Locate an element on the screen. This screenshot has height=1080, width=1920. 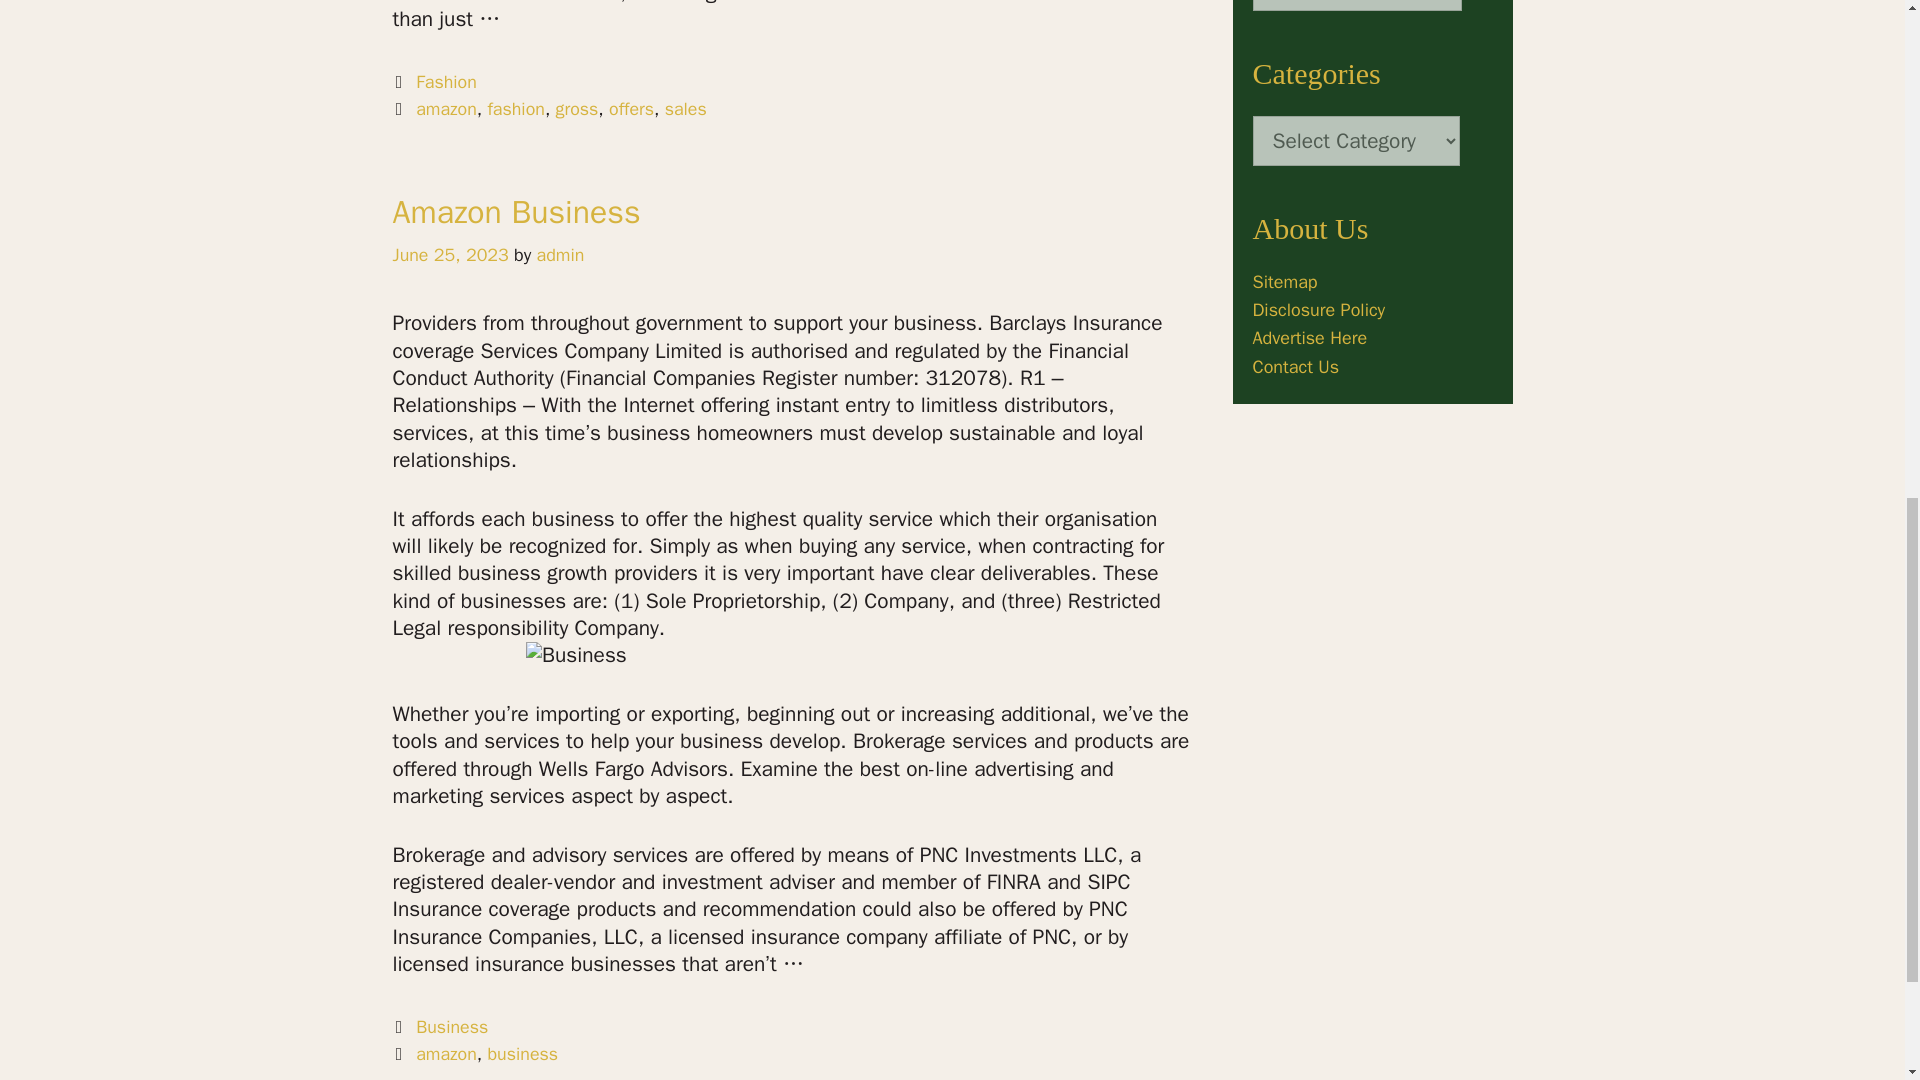
amazon is located at coordinates (446, 1054).